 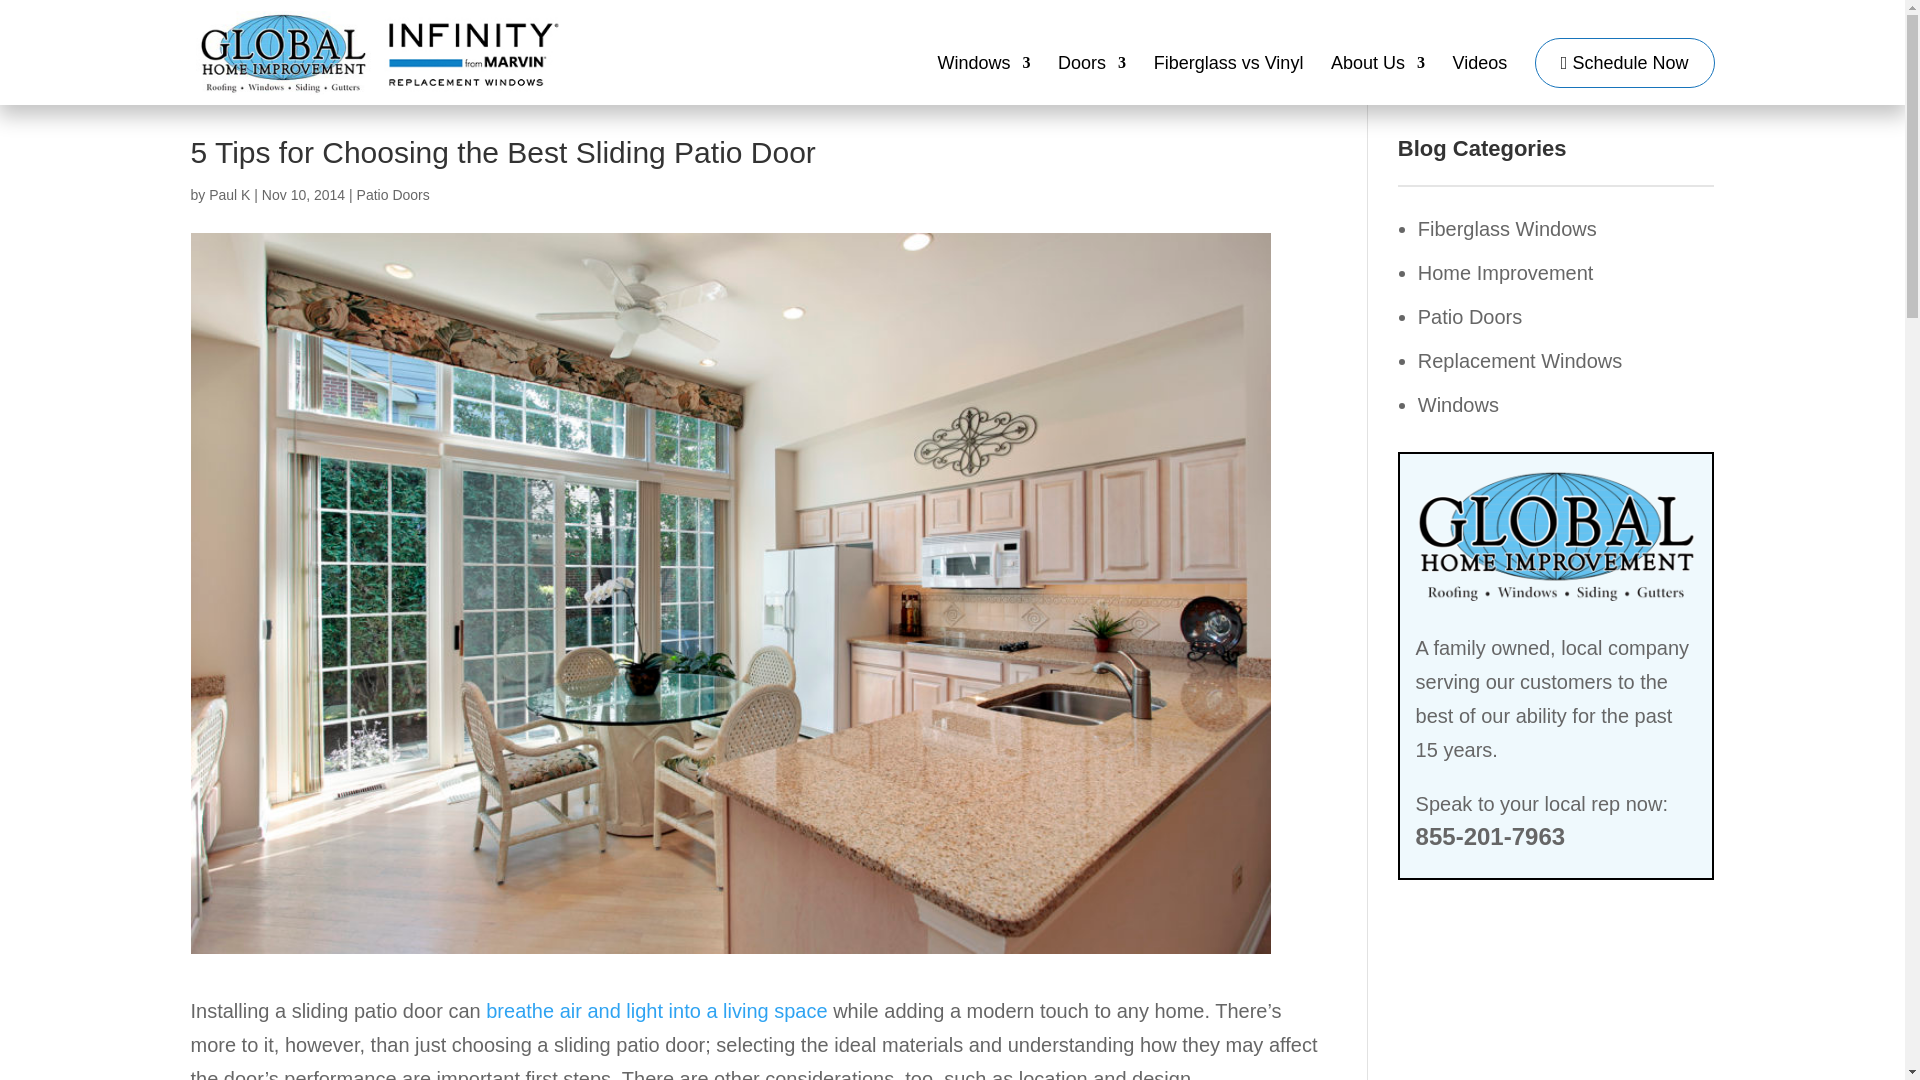 What do you see at coordinates (1480, 80) in the screenshot?
I see `Videos` at bounding box center [1480, 80].